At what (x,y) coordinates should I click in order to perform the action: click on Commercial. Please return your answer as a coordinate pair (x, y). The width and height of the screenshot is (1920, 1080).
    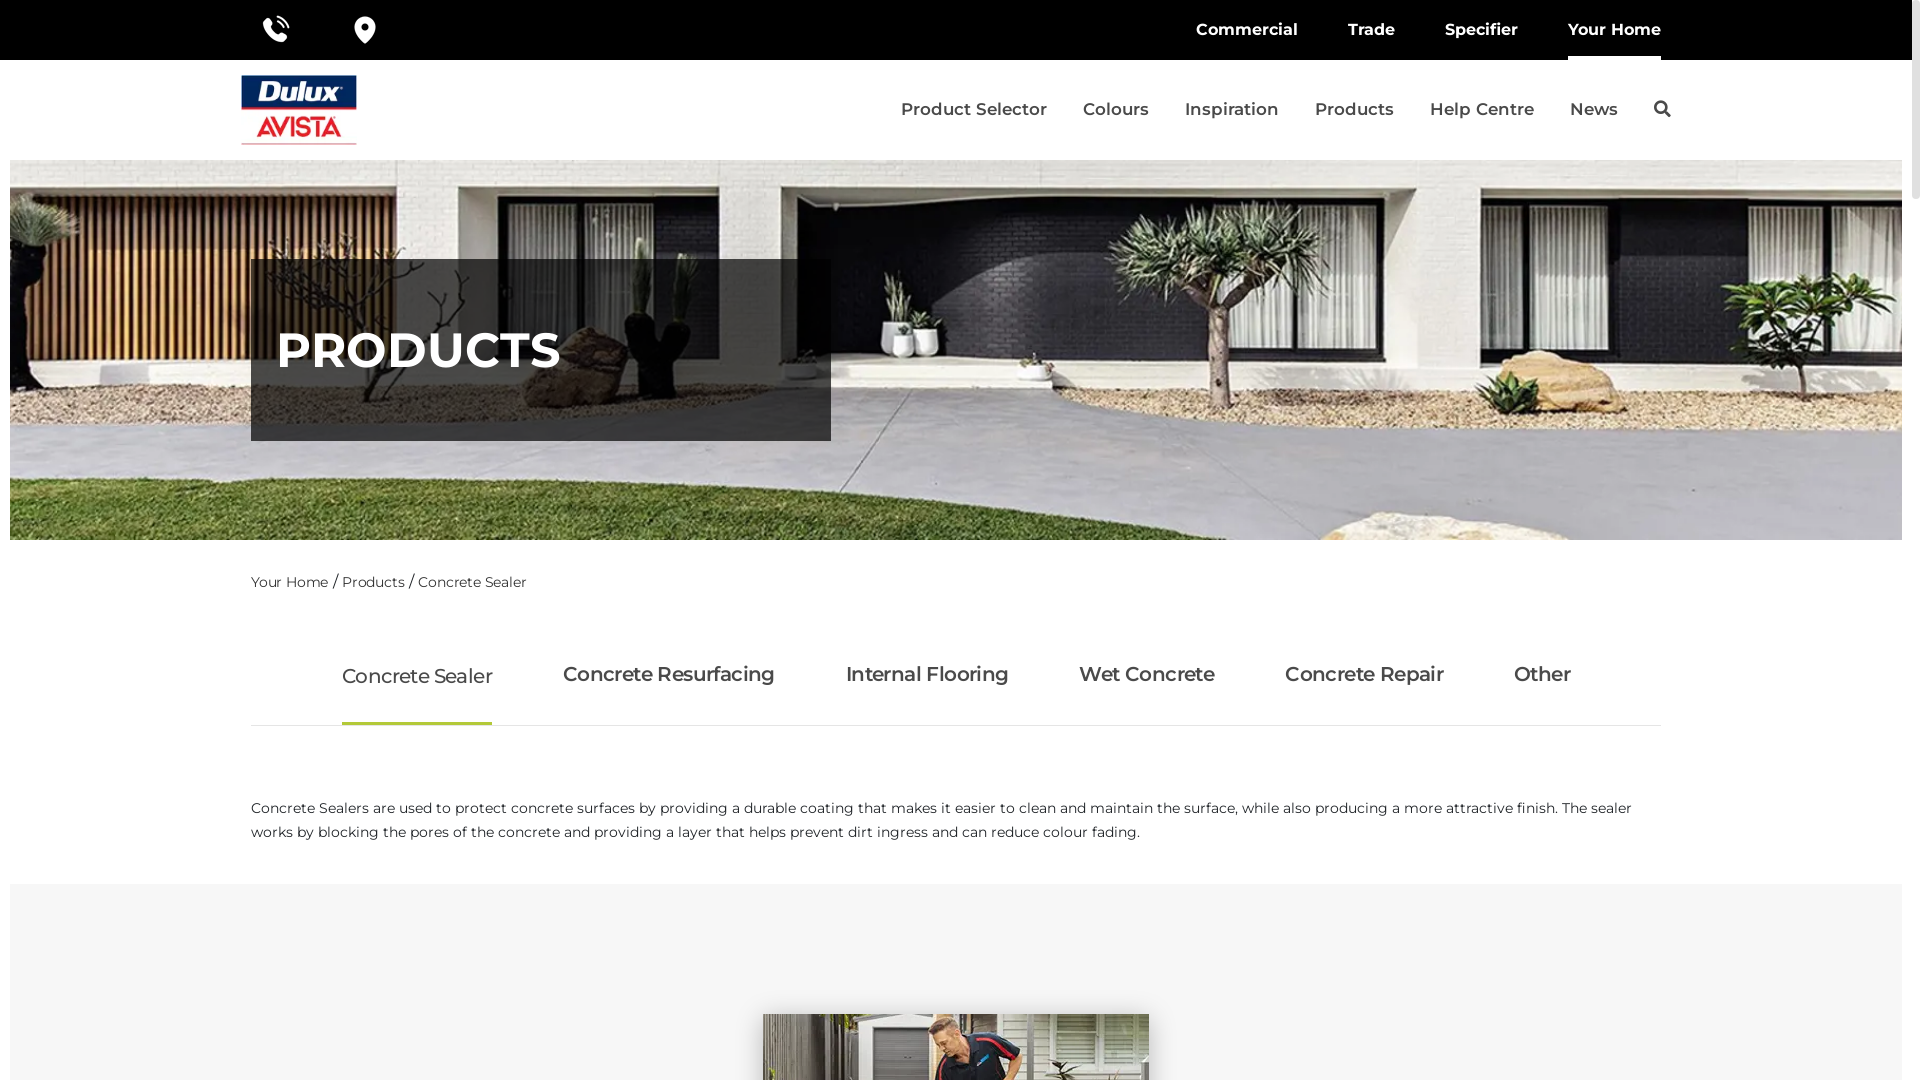
    Looking at the image, I should click on (1247, 30).